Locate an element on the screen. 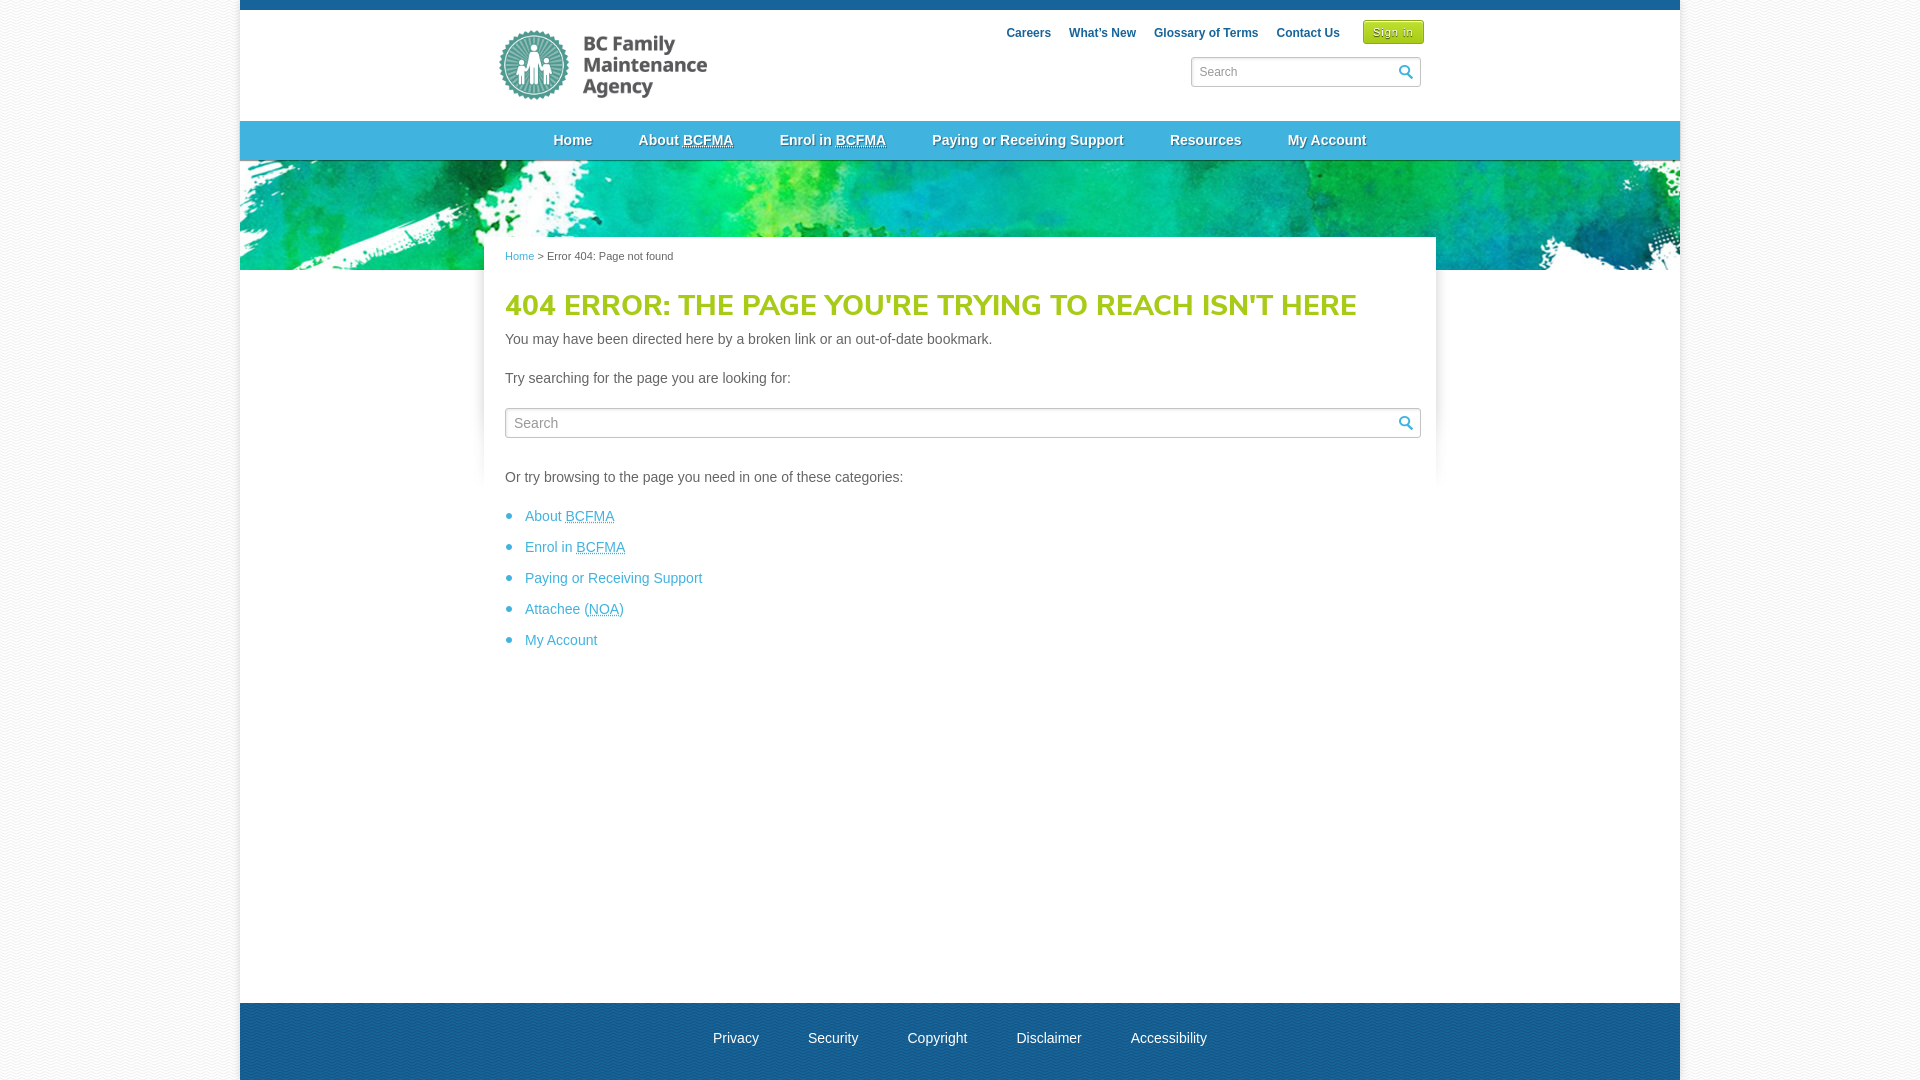 The image size is (1920, 1080). About BCFMA is located at coordinates (570, 516).